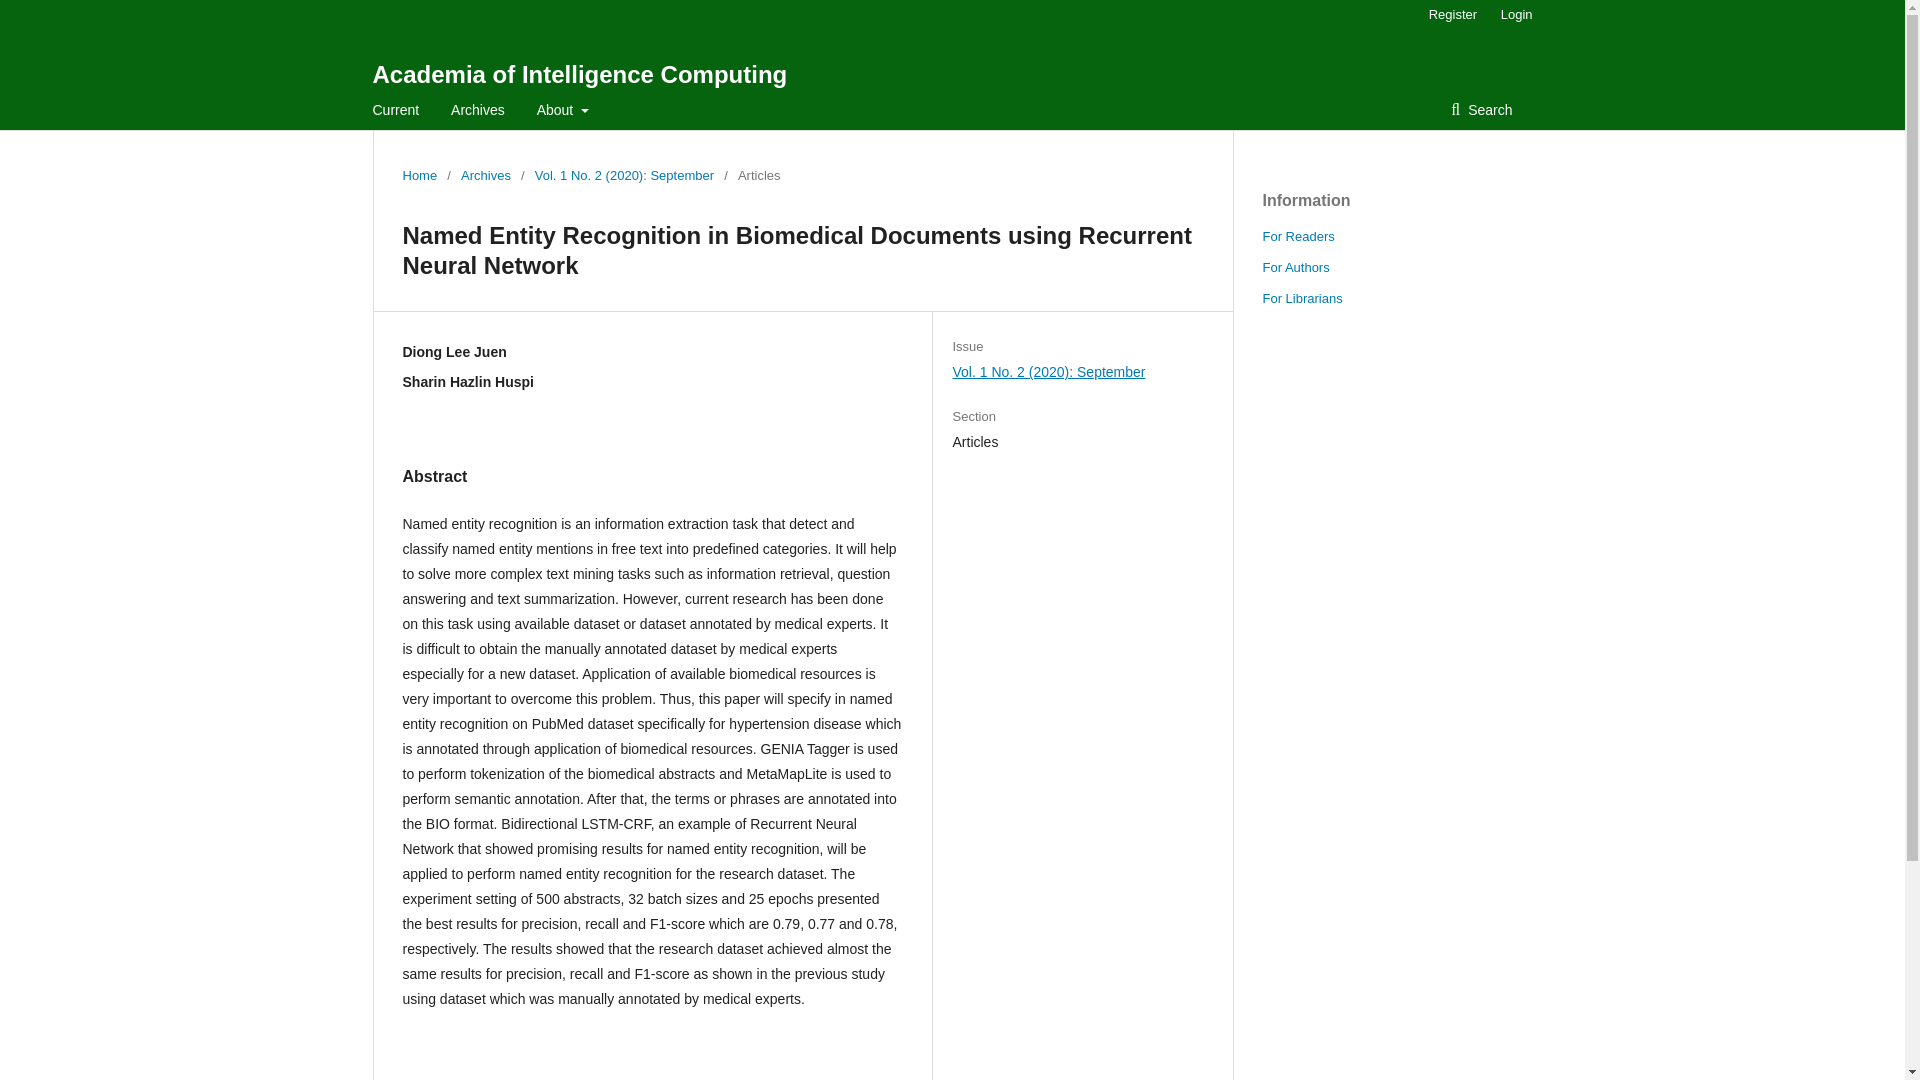 This screenshot has height=1080, width=1920. I want to click on For Authors, so click(1294, 268).